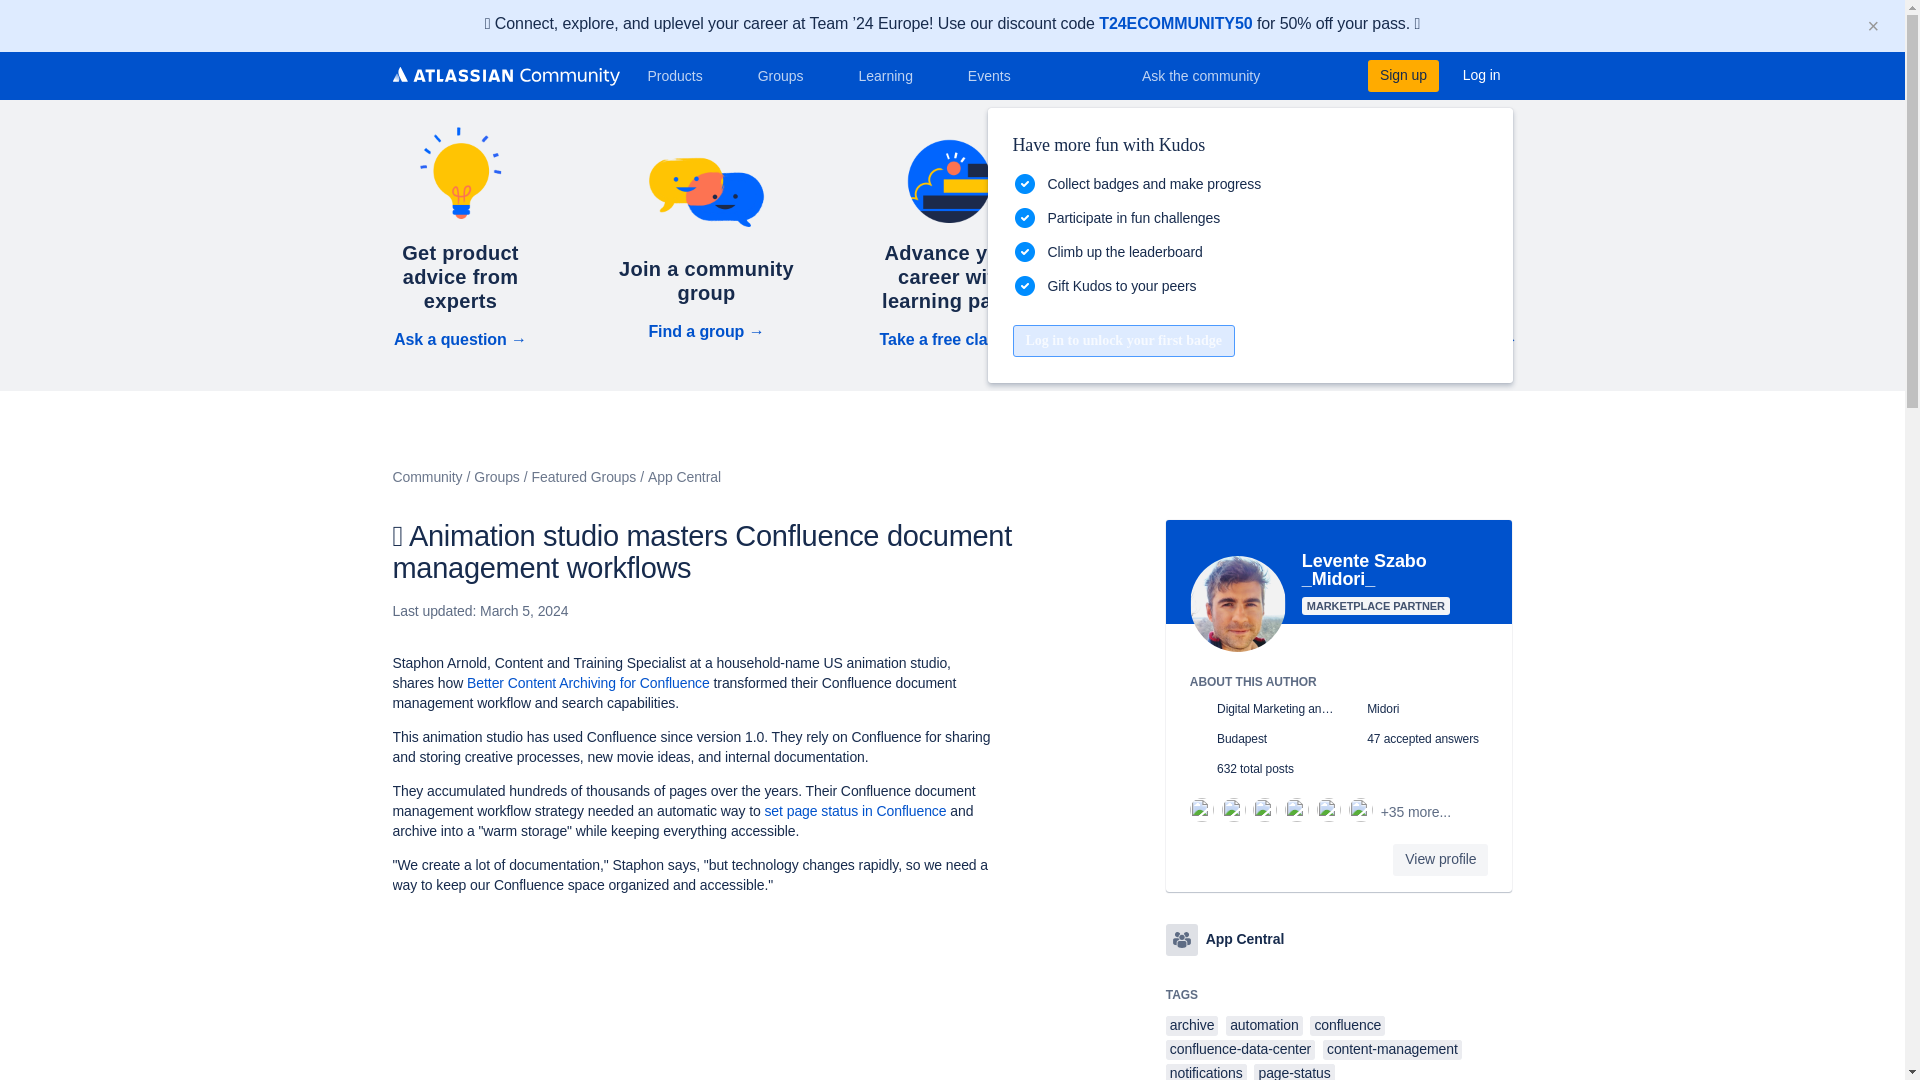  I want to click on groups-icon, so click(1182, 940).